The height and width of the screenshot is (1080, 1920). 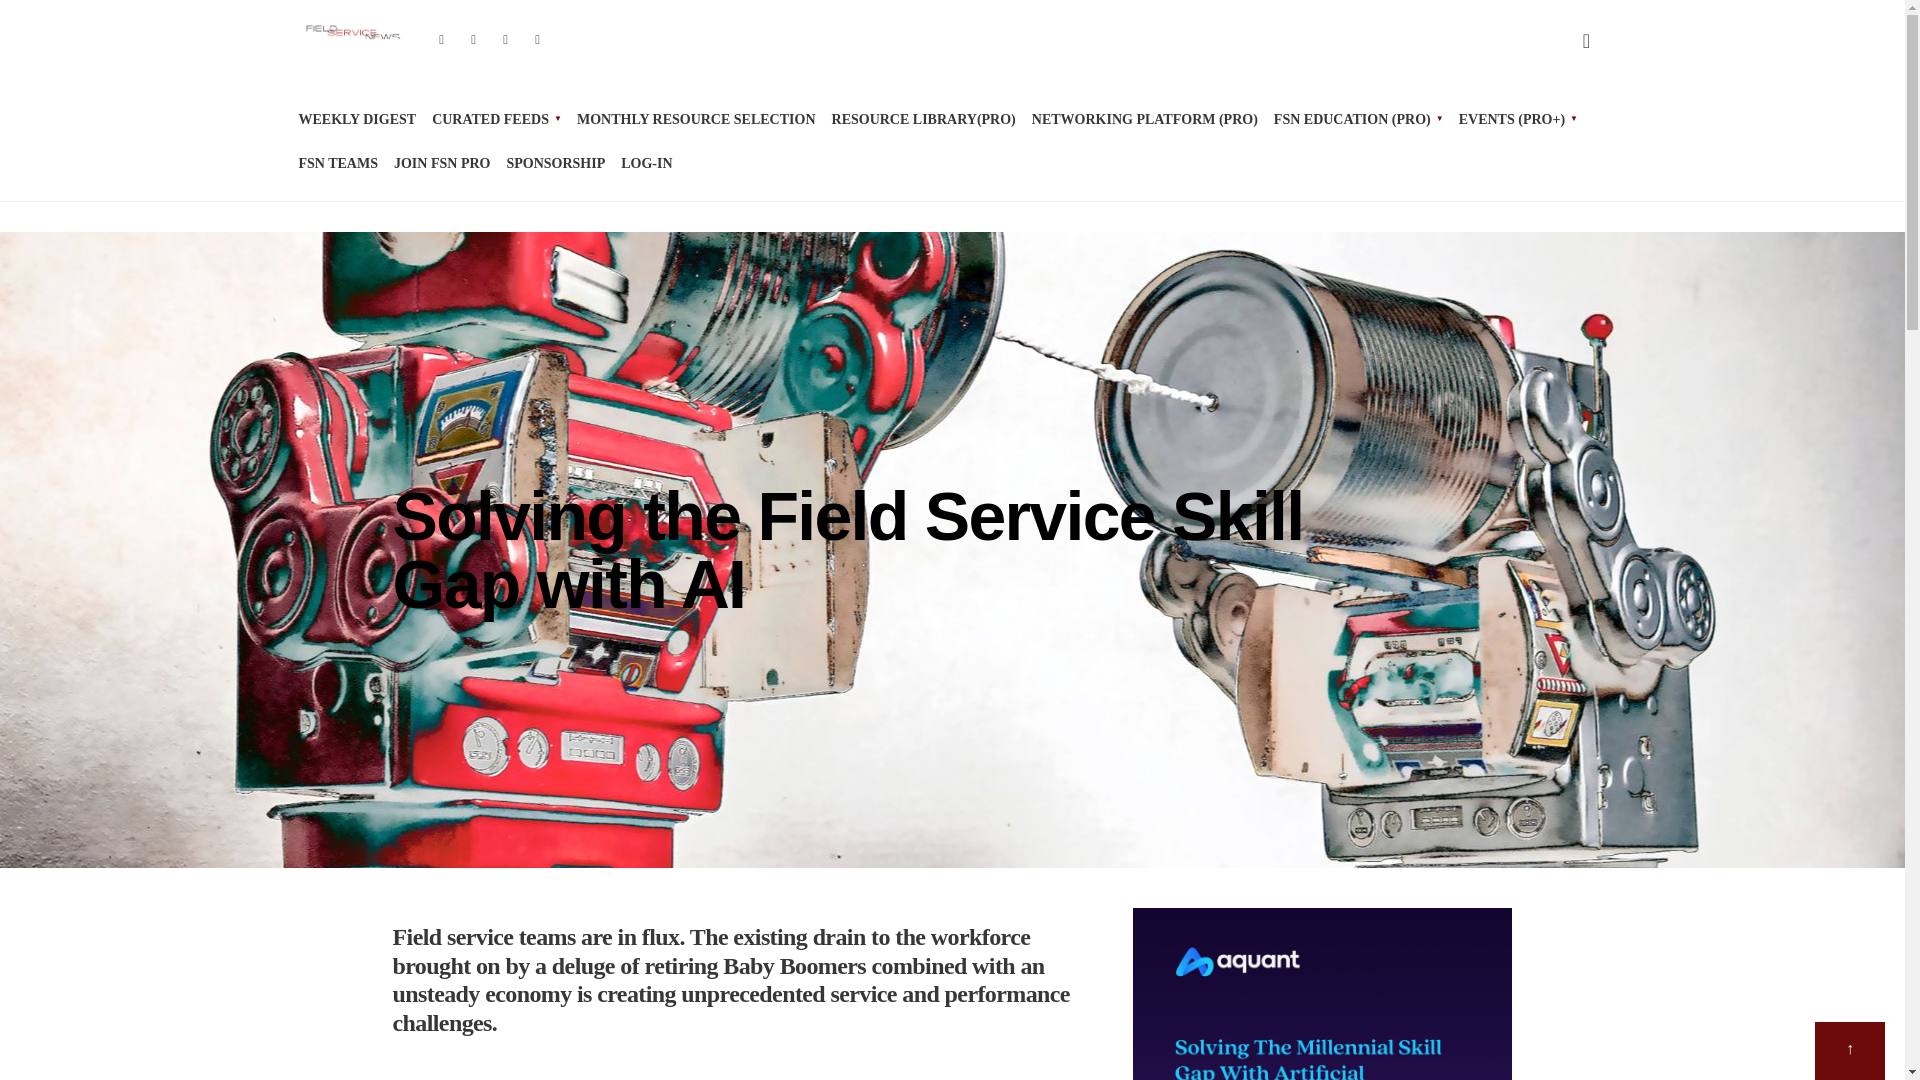 What do you see at coordinates (752, 1064) in the screenshot?
I see `Page 1` at bounding box center [752, 1064].